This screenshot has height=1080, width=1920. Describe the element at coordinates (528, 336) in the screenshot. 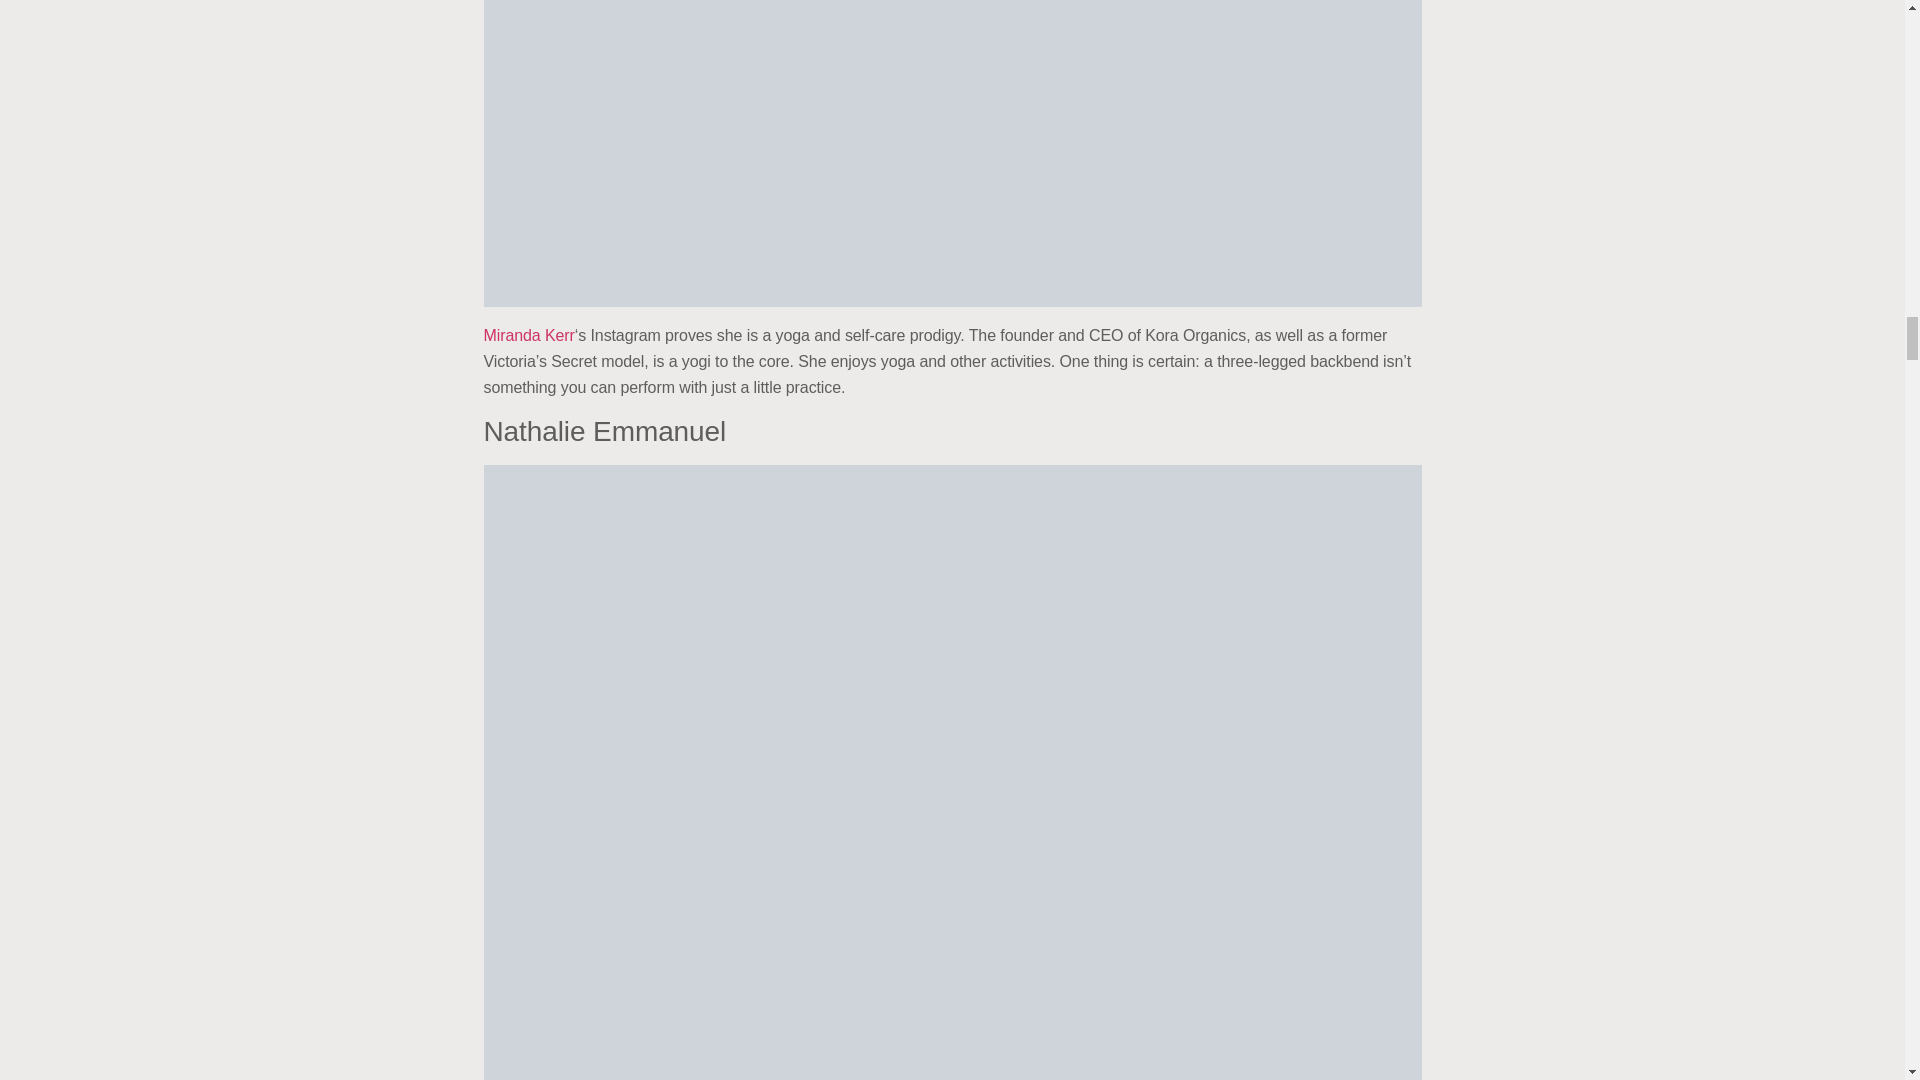

I see `Miranda Kerr` at that location.